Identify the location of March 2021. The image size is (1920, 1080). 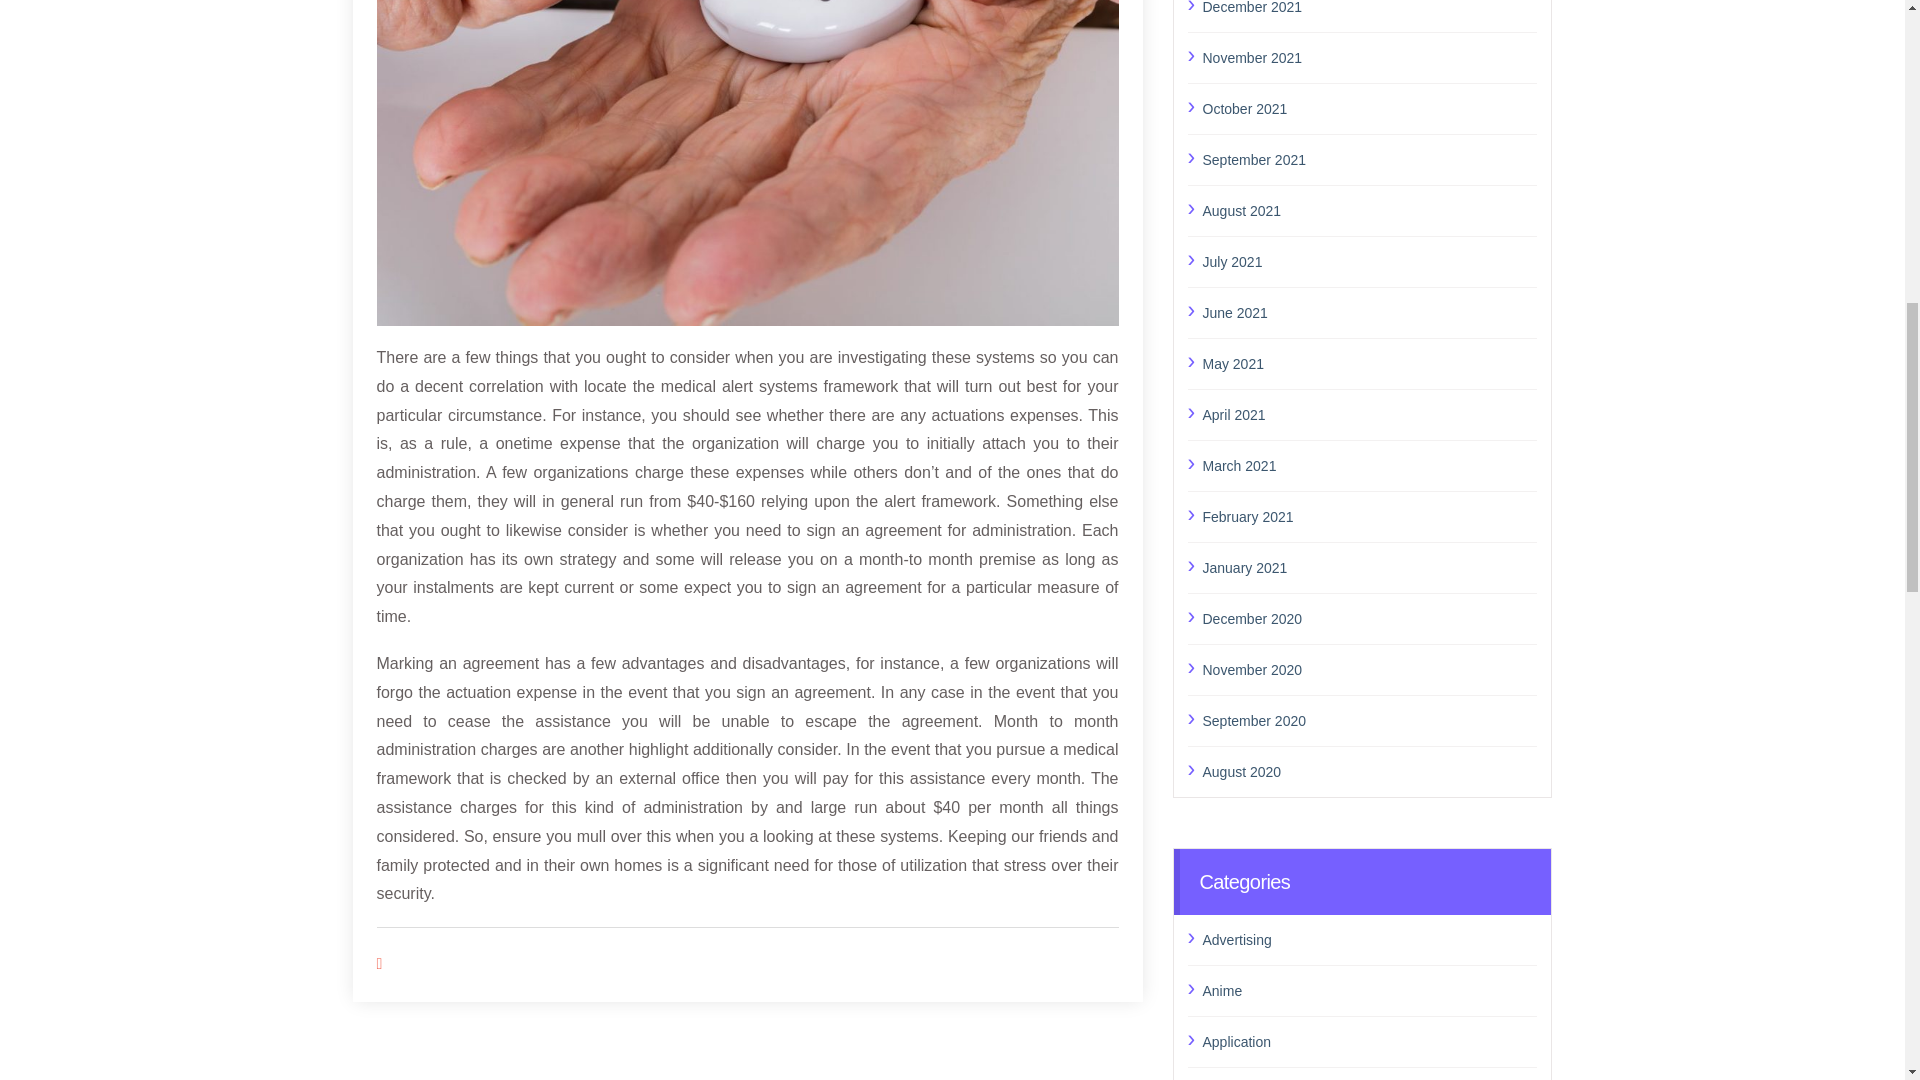
(1369, 466).